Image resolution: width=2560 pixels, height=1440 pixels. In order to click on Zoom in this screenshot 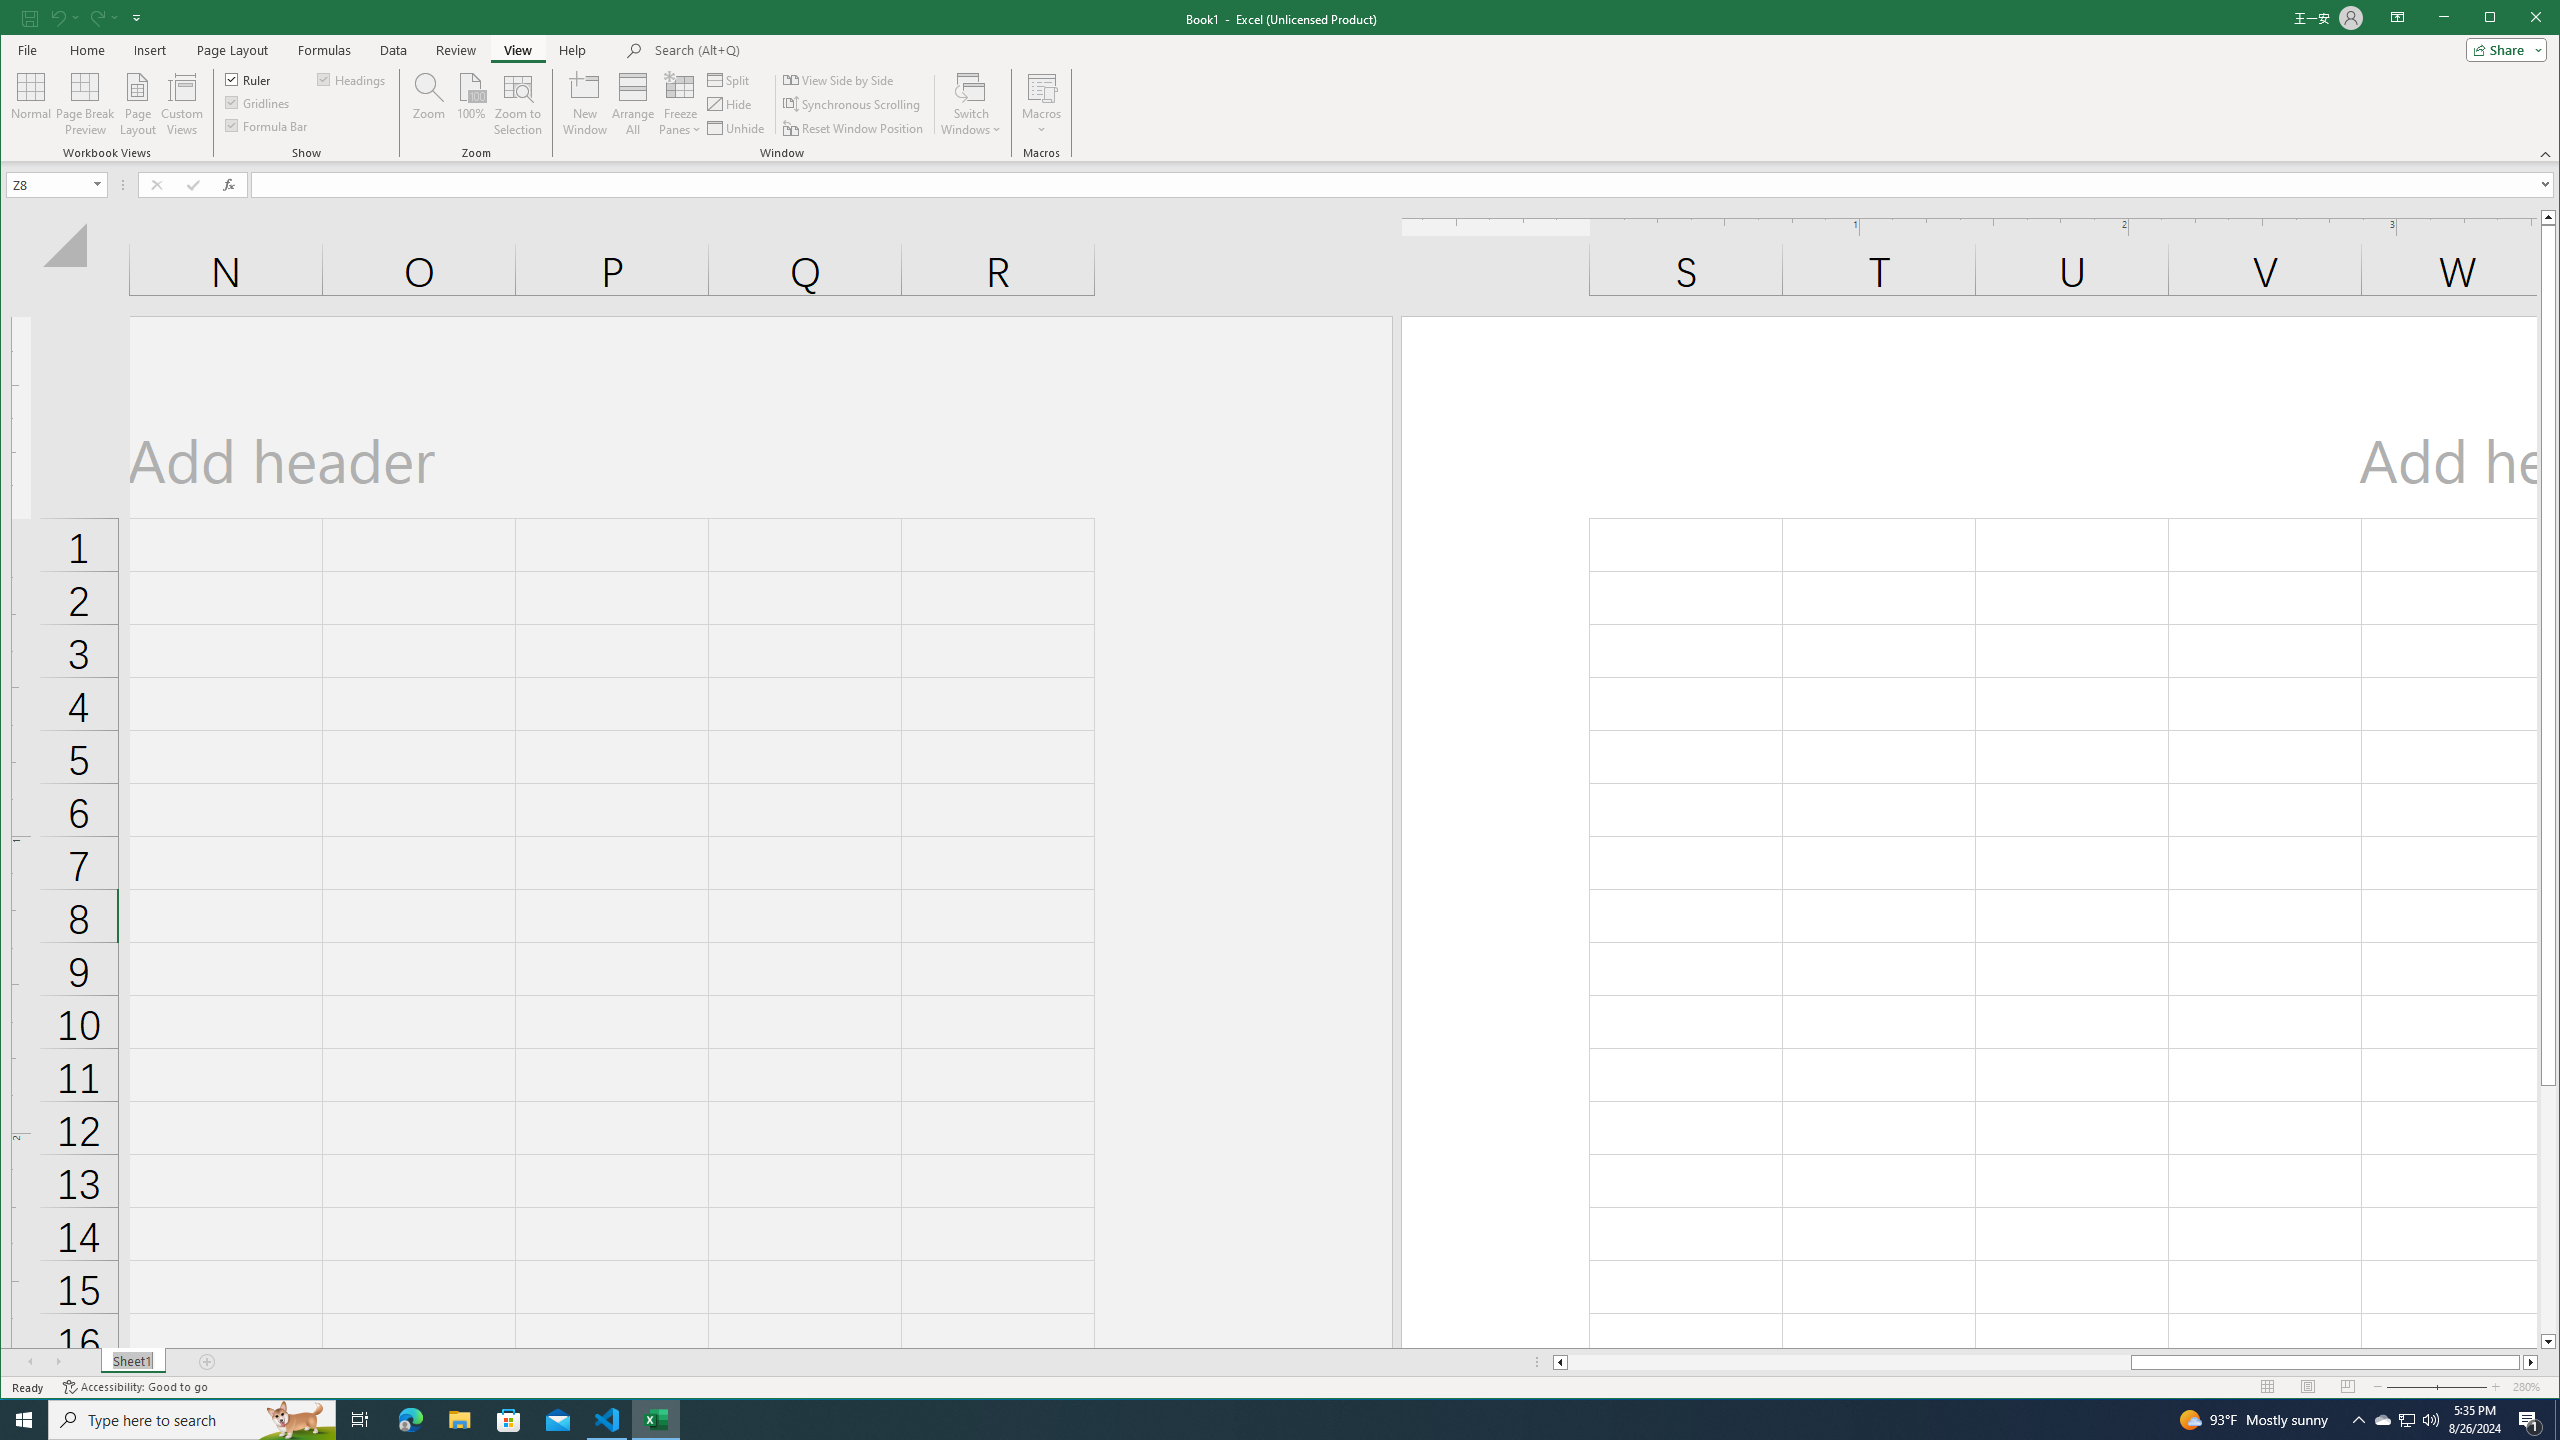, I will do `click(2435, 1387)`.